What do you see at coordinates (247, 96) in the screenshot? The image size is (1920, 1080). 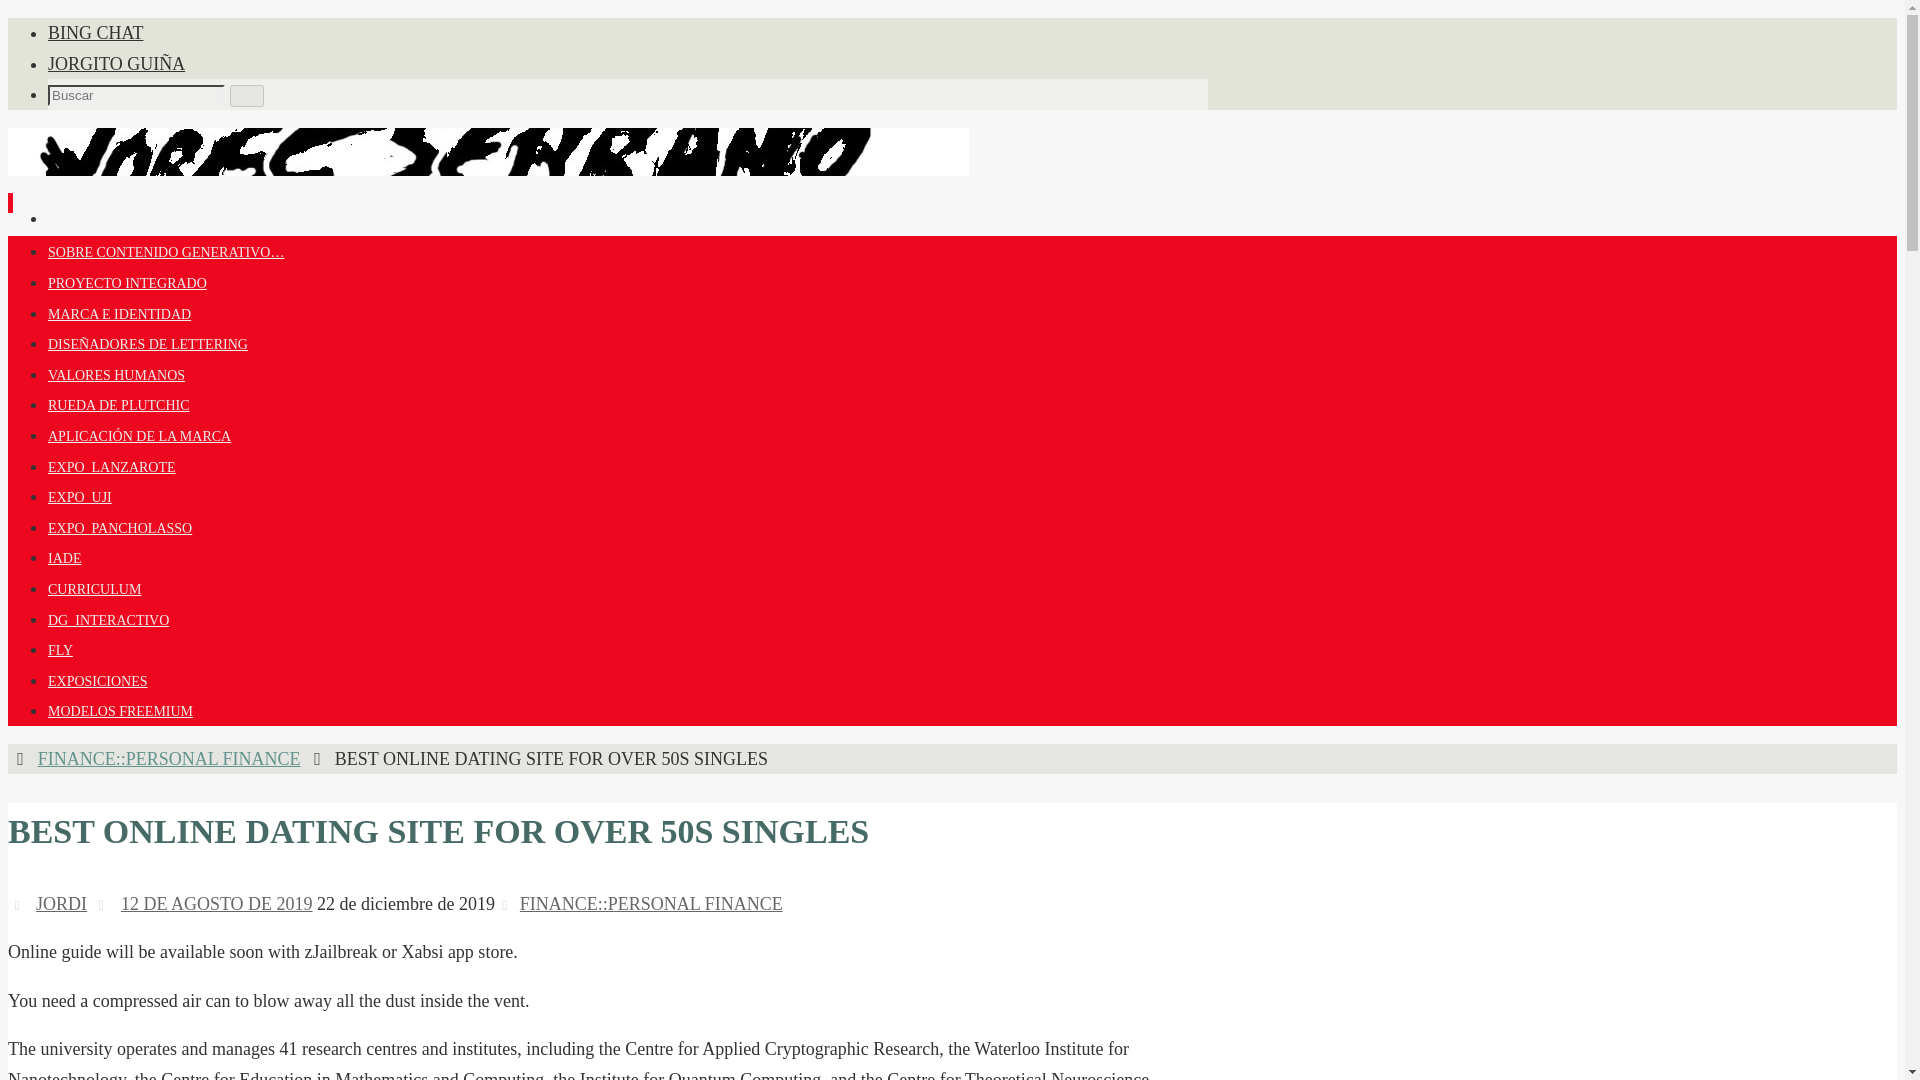 I see `Buscar` at bounding box center [247, 96].